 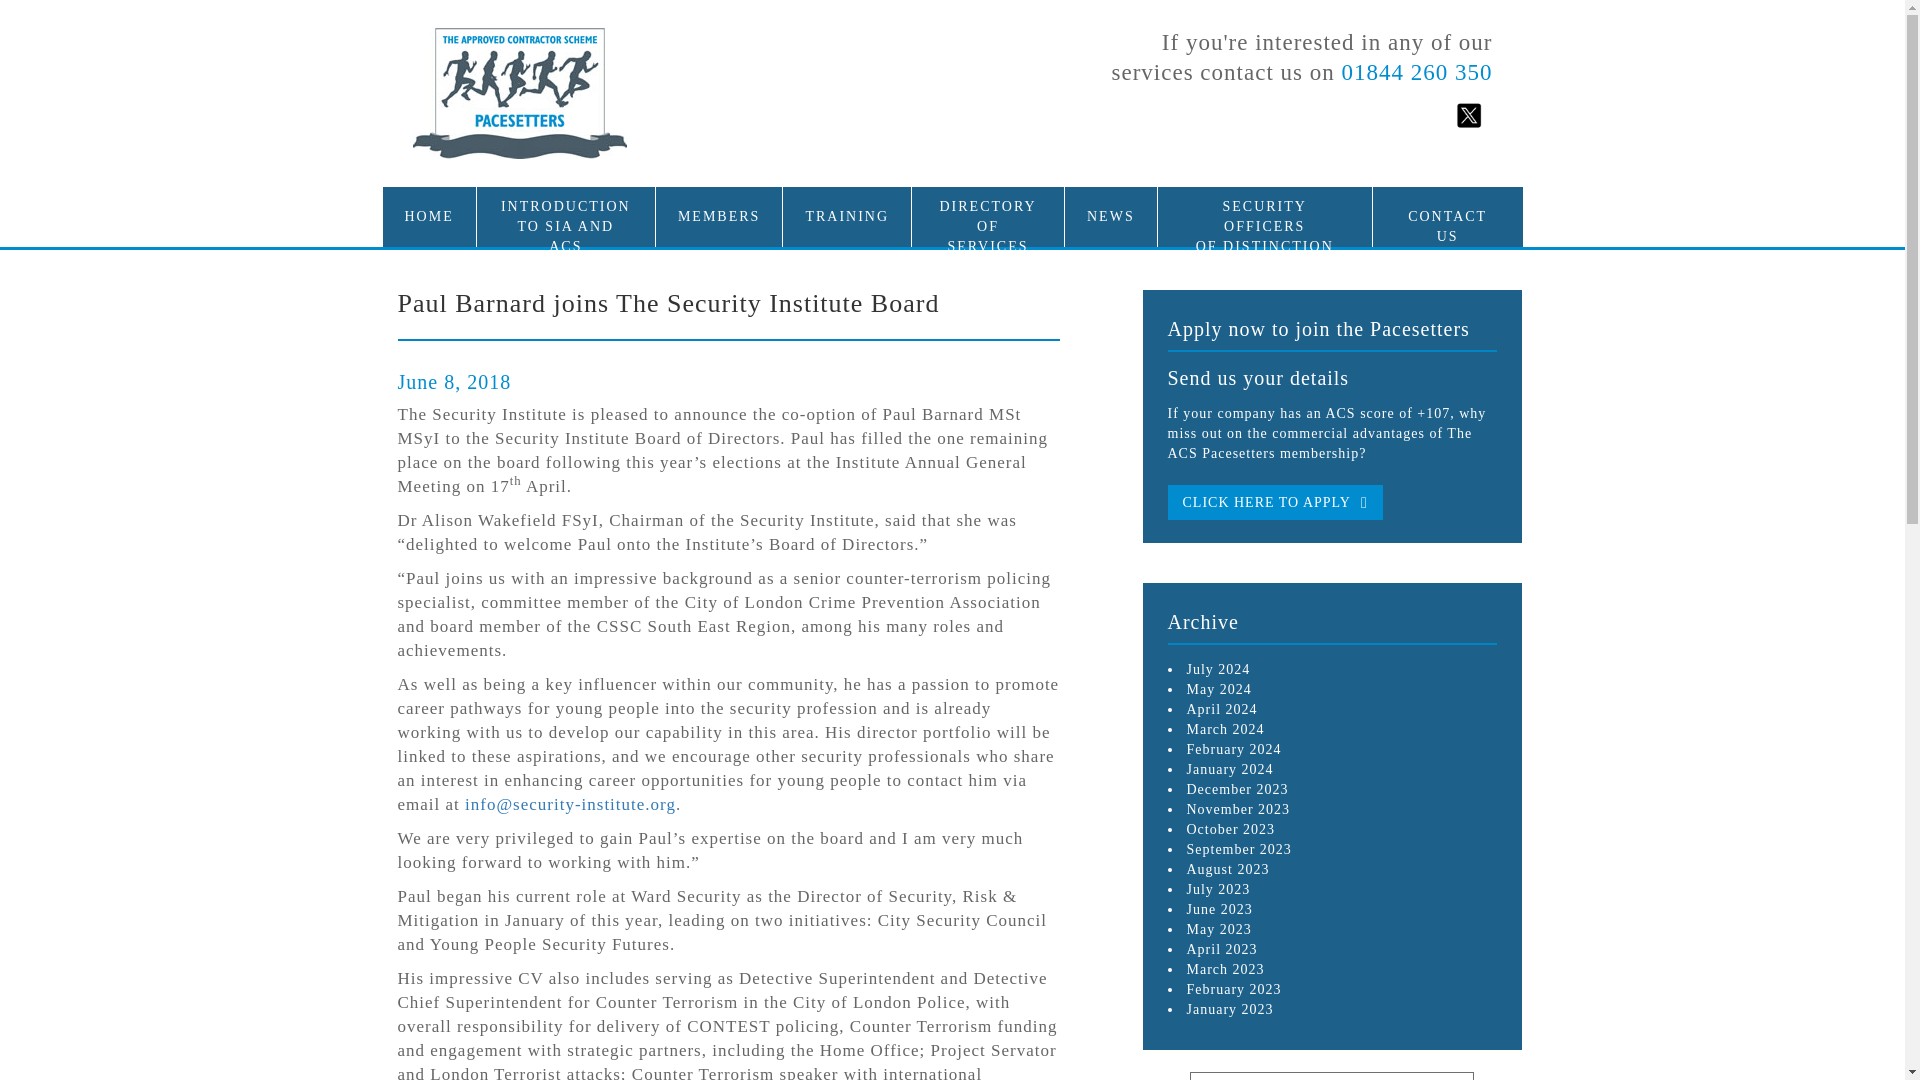 What do you see at coordinates (846, 206) in the screenshot?
I see `TRAINING` at bounding box center [846, 206].